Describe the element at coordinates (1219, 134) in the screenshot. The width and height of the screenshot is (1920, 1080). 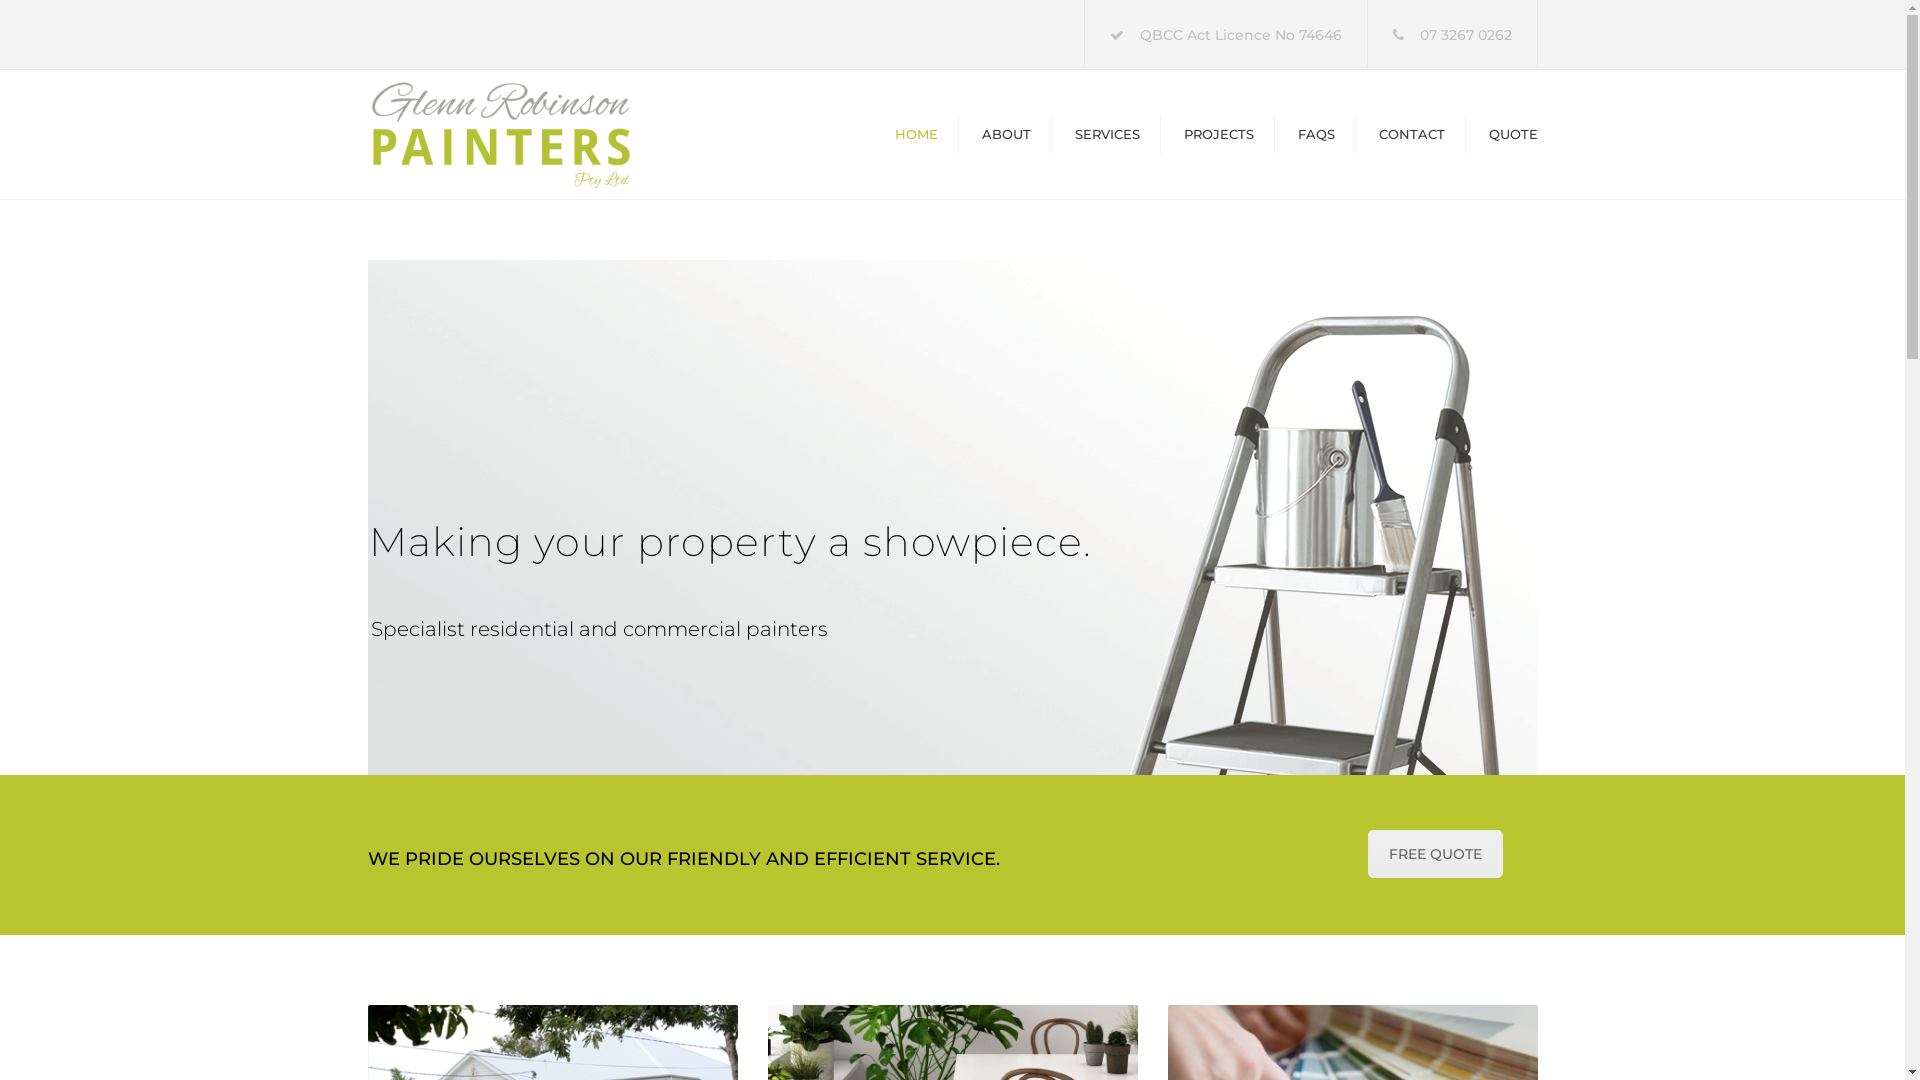
I see `PROJECTS` at that location.